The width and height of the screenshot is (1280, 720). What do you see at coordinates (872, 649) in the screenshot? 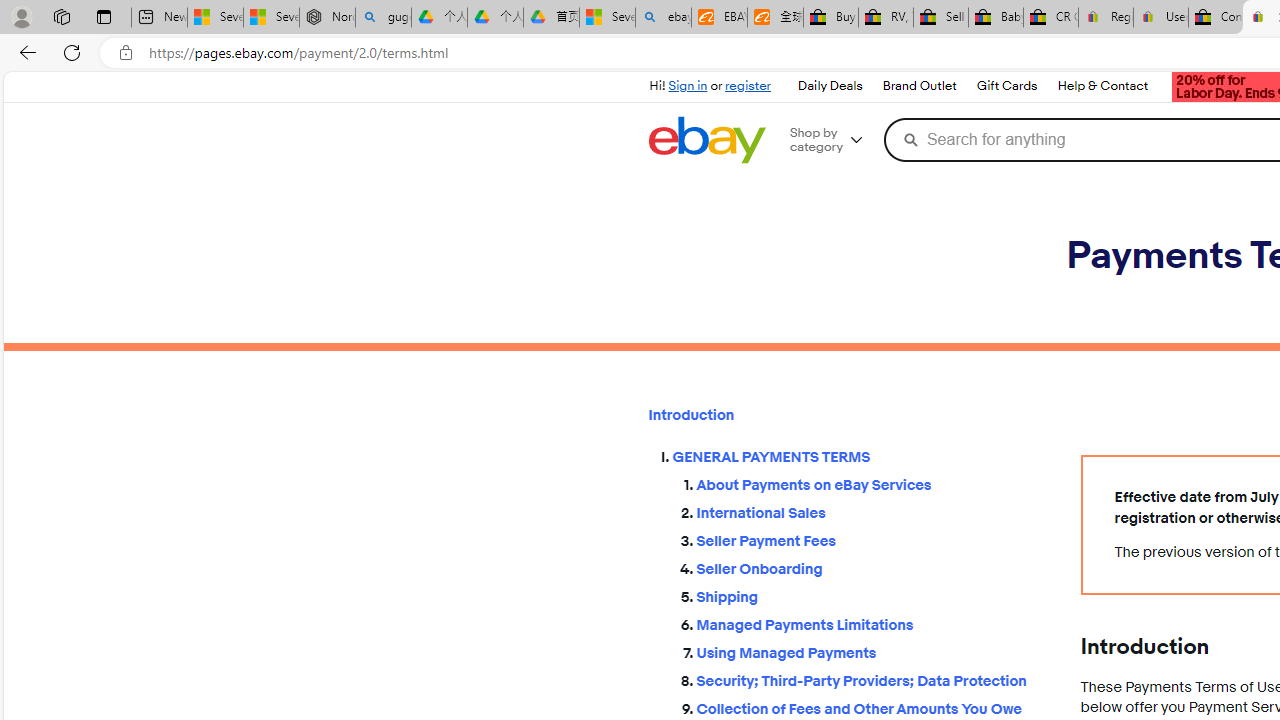
I see `Using Managed Payments` at bounding box center [872, 649].